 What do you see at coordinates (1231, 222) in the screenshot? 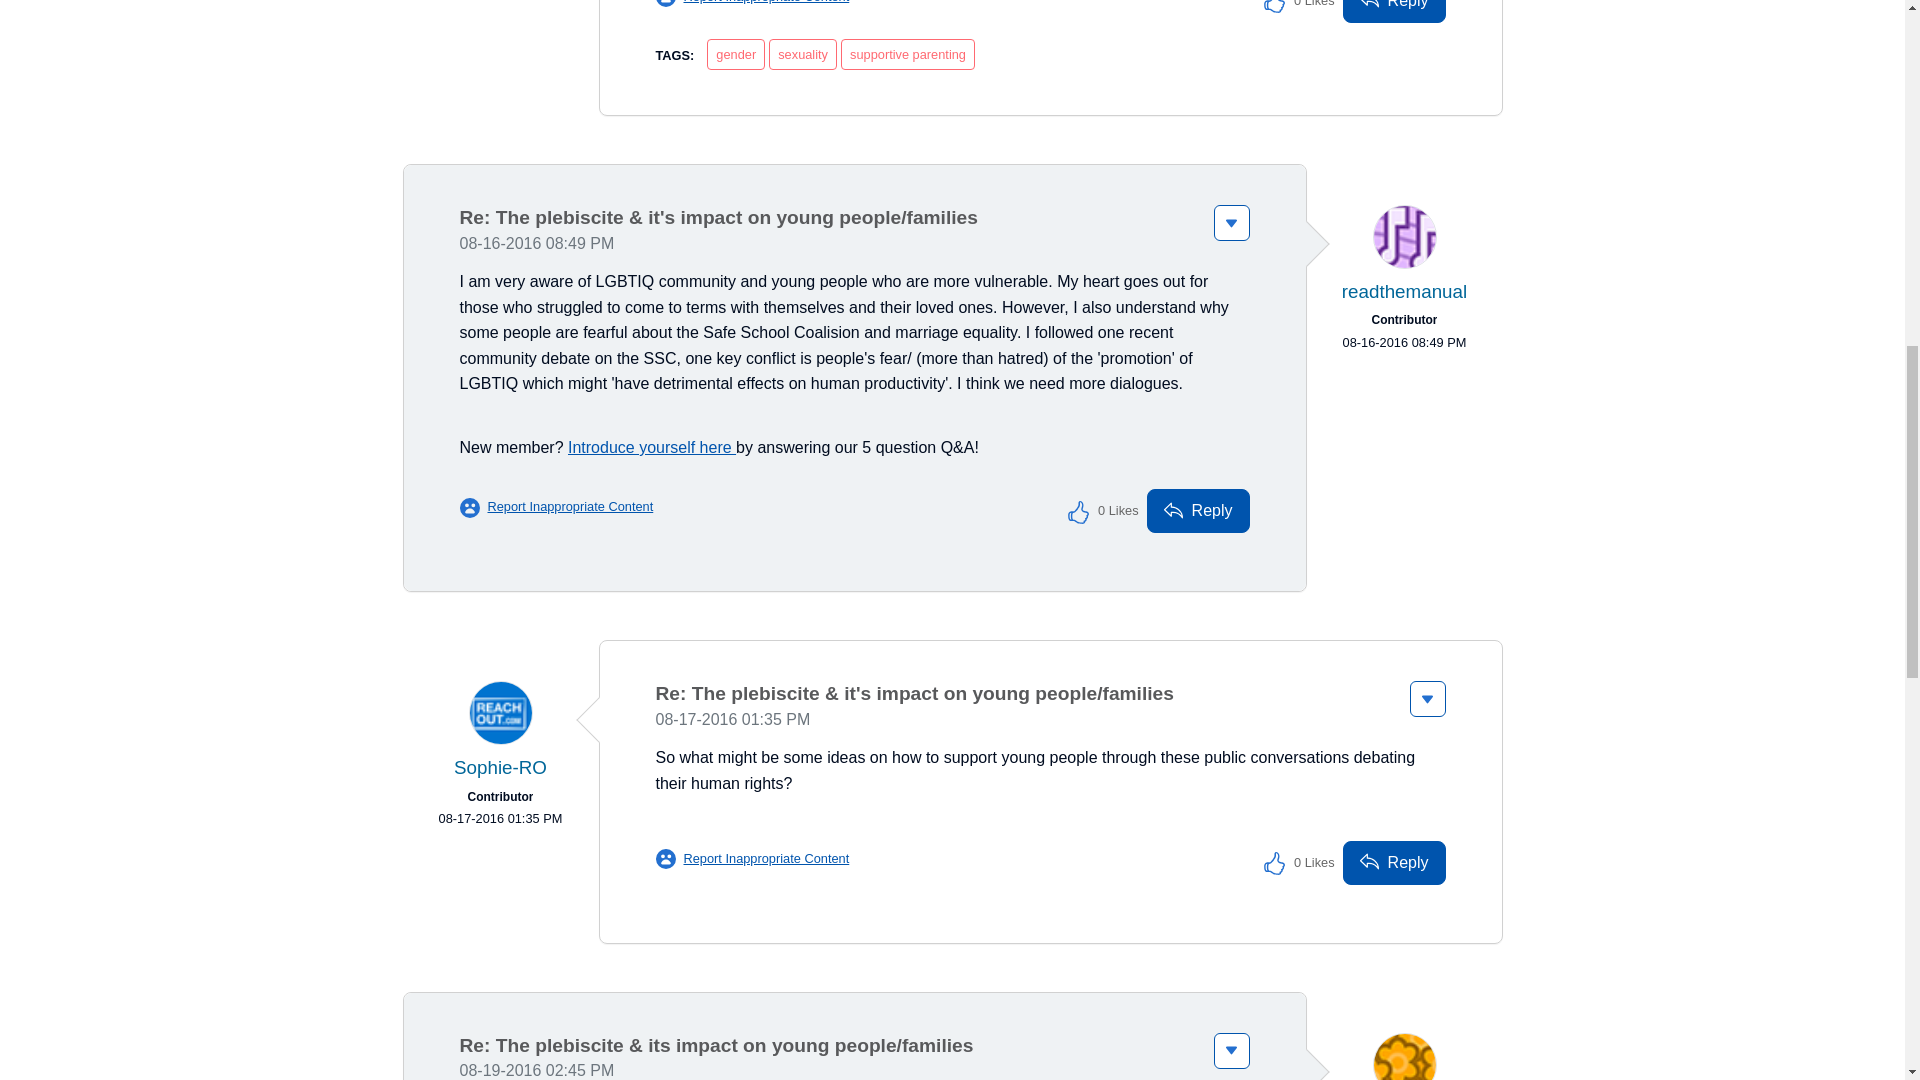
I see `Show option menu` at bounding box center [1231, 222].